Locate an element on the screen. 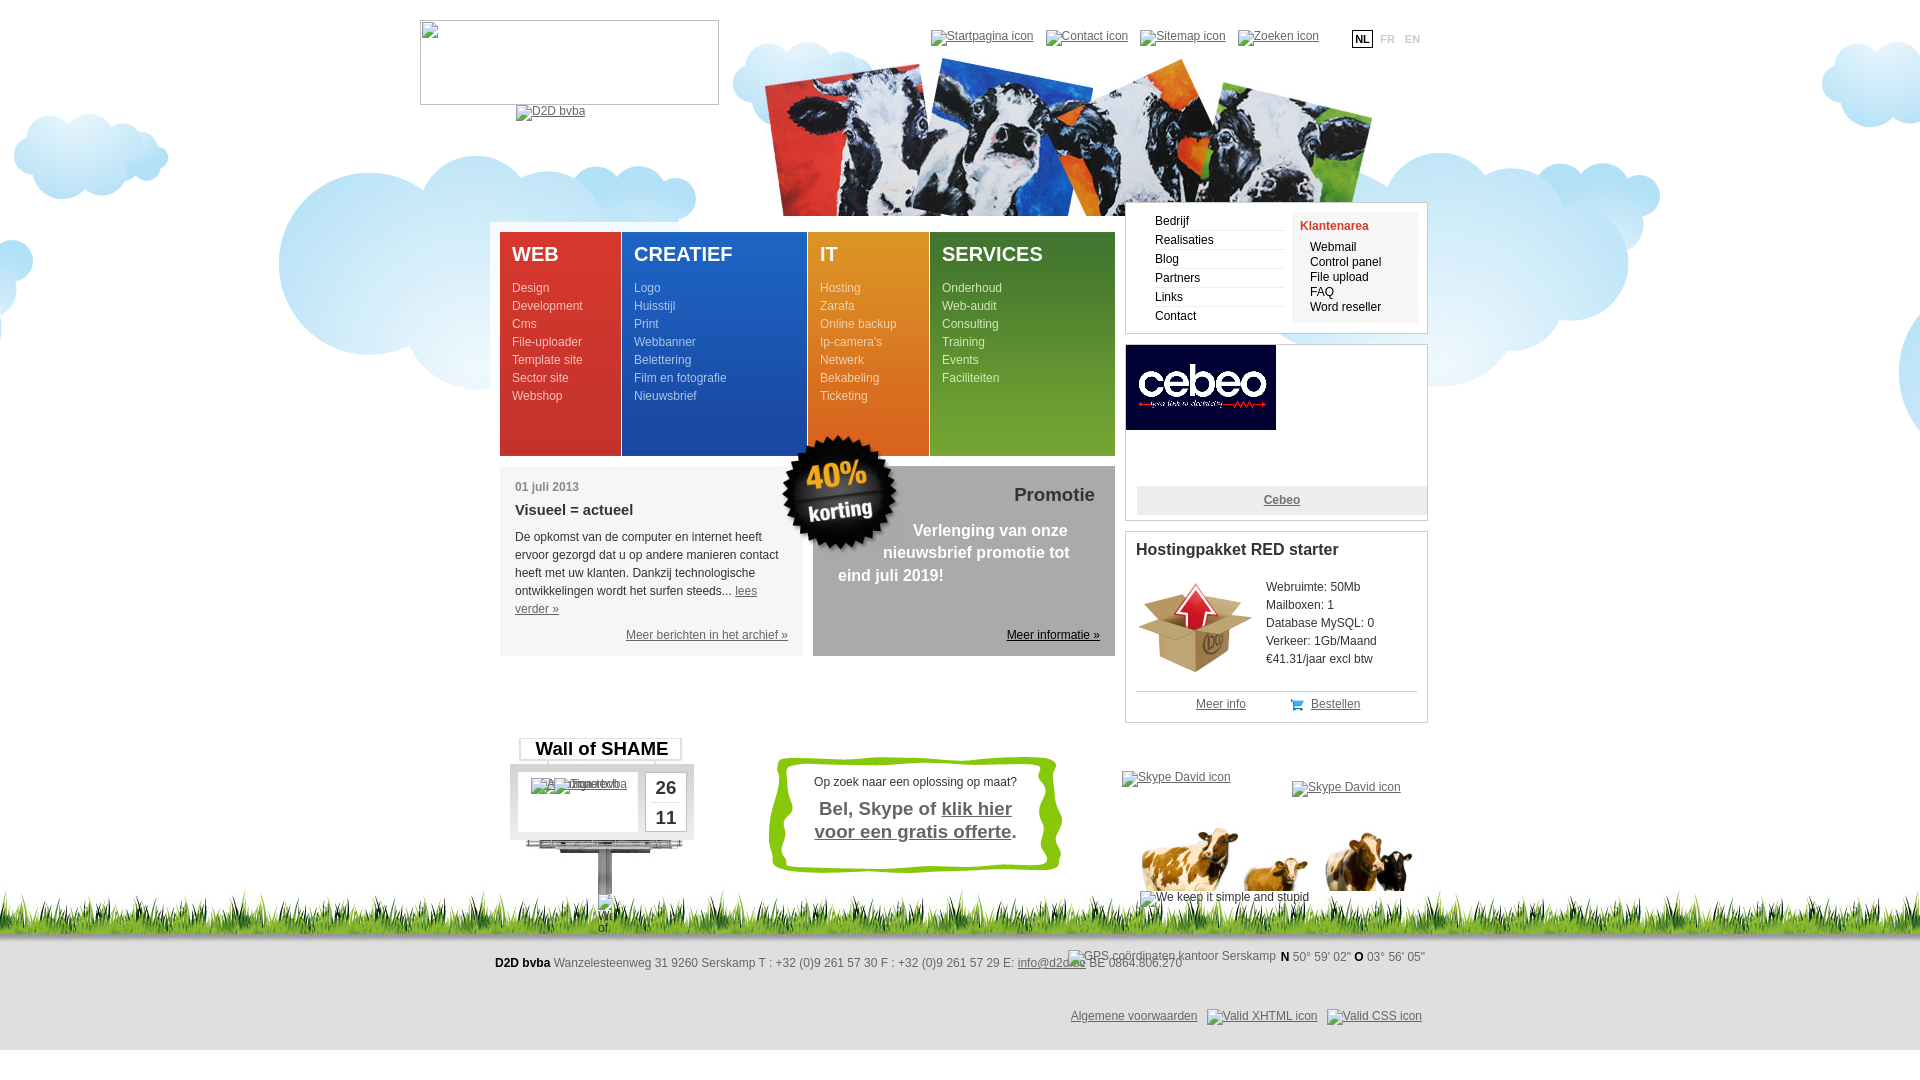  NL is located at coordinates (1362, 39).